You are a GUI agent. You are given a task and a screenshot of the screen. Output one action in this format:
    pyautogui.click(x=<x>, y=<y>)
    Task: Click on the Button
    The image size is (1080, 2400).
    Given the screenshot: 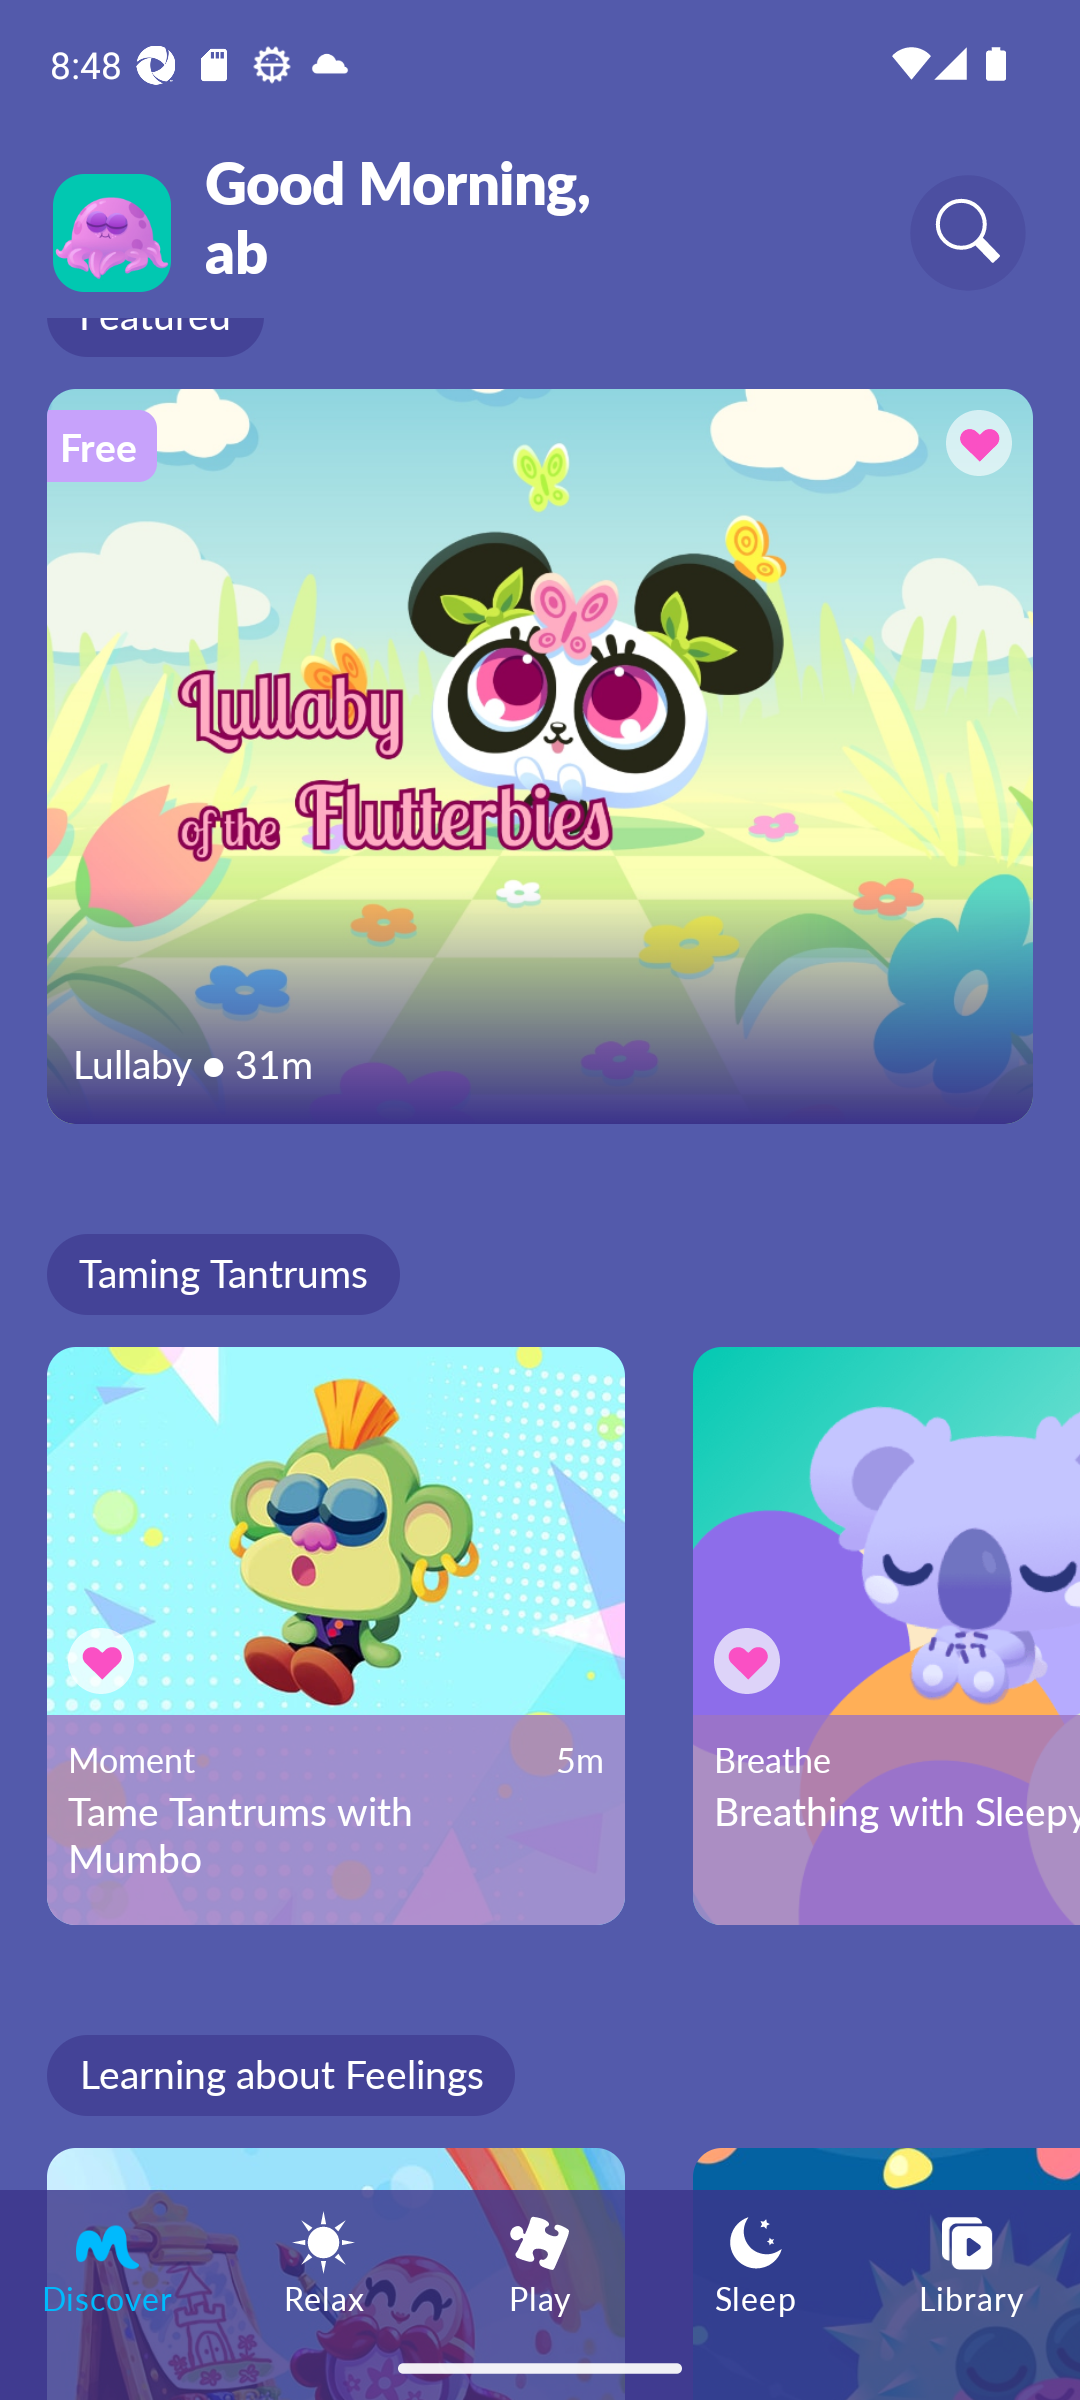 What is the action you would take?
    pyautogui.click(x=974, y=447)
    